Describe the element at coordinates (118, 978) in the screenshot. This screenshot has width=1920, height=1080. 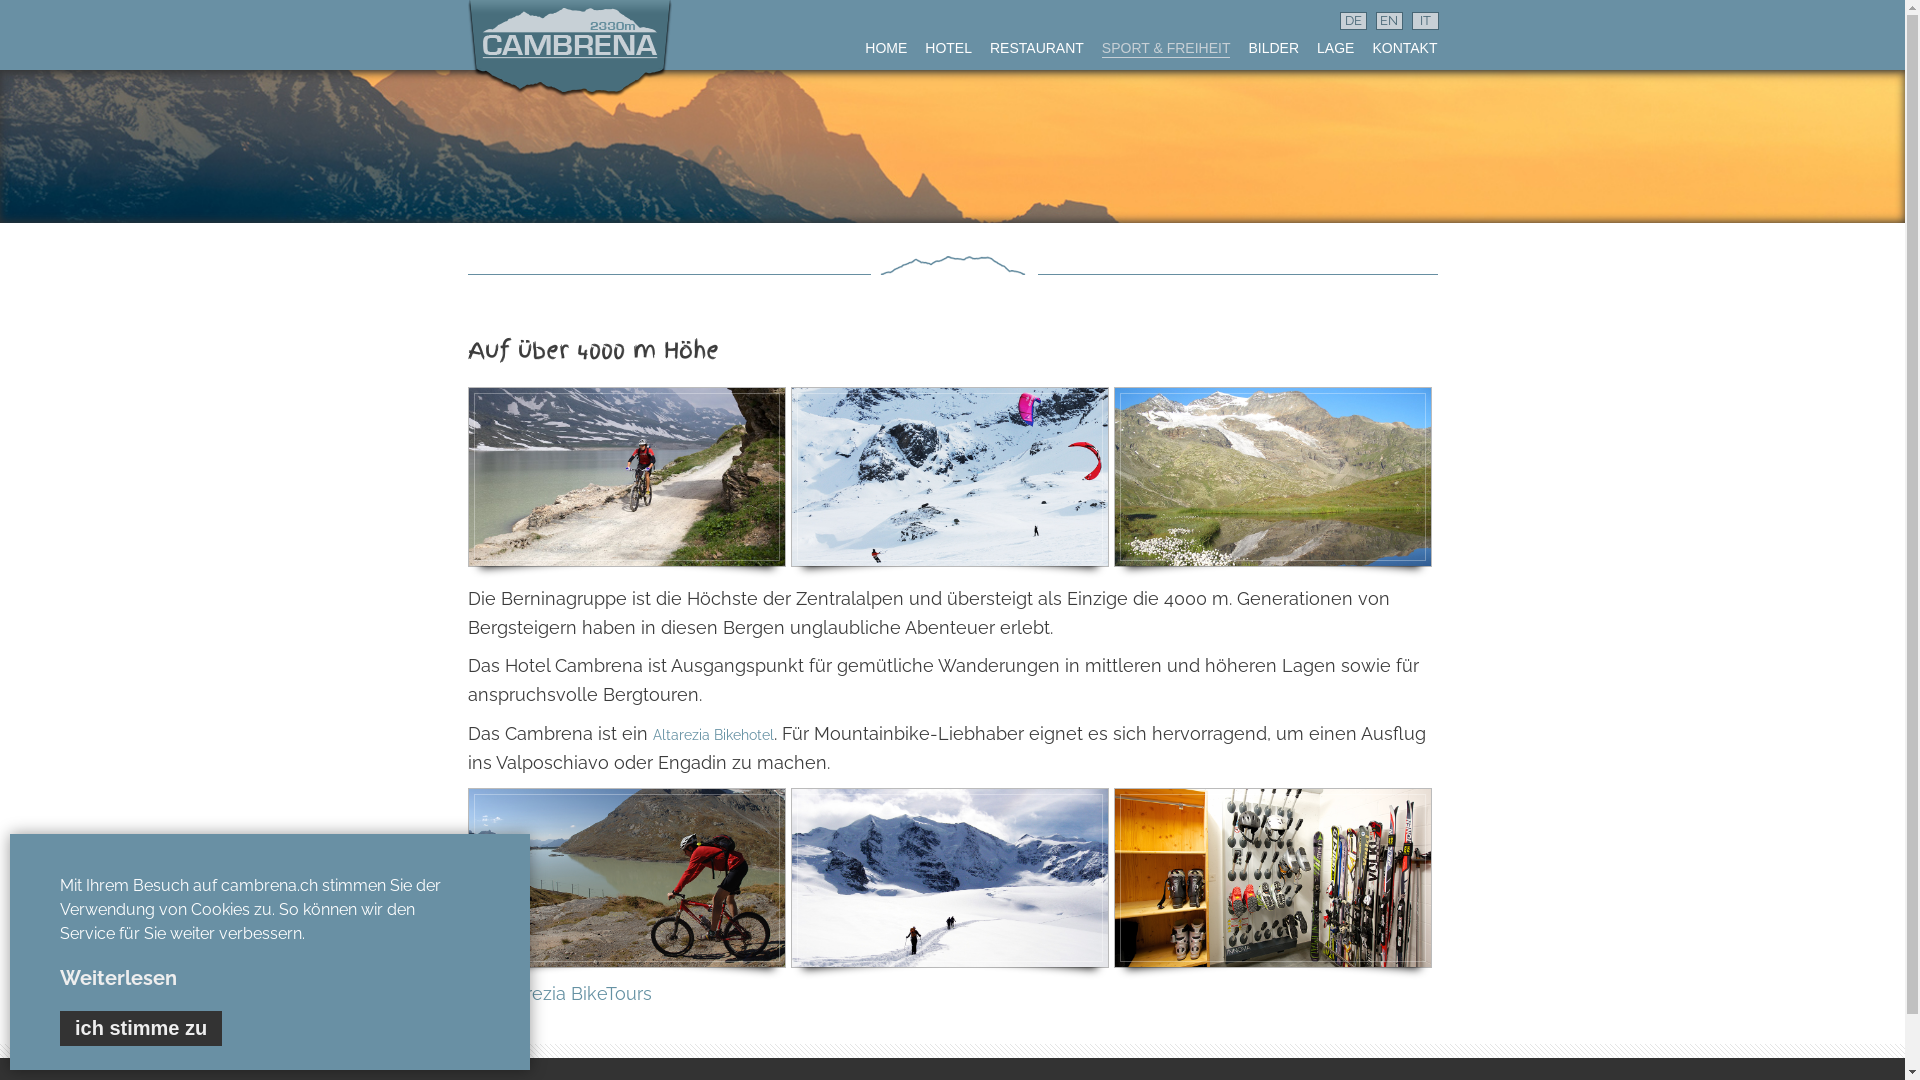
I see `Weiterlesen` at that location.